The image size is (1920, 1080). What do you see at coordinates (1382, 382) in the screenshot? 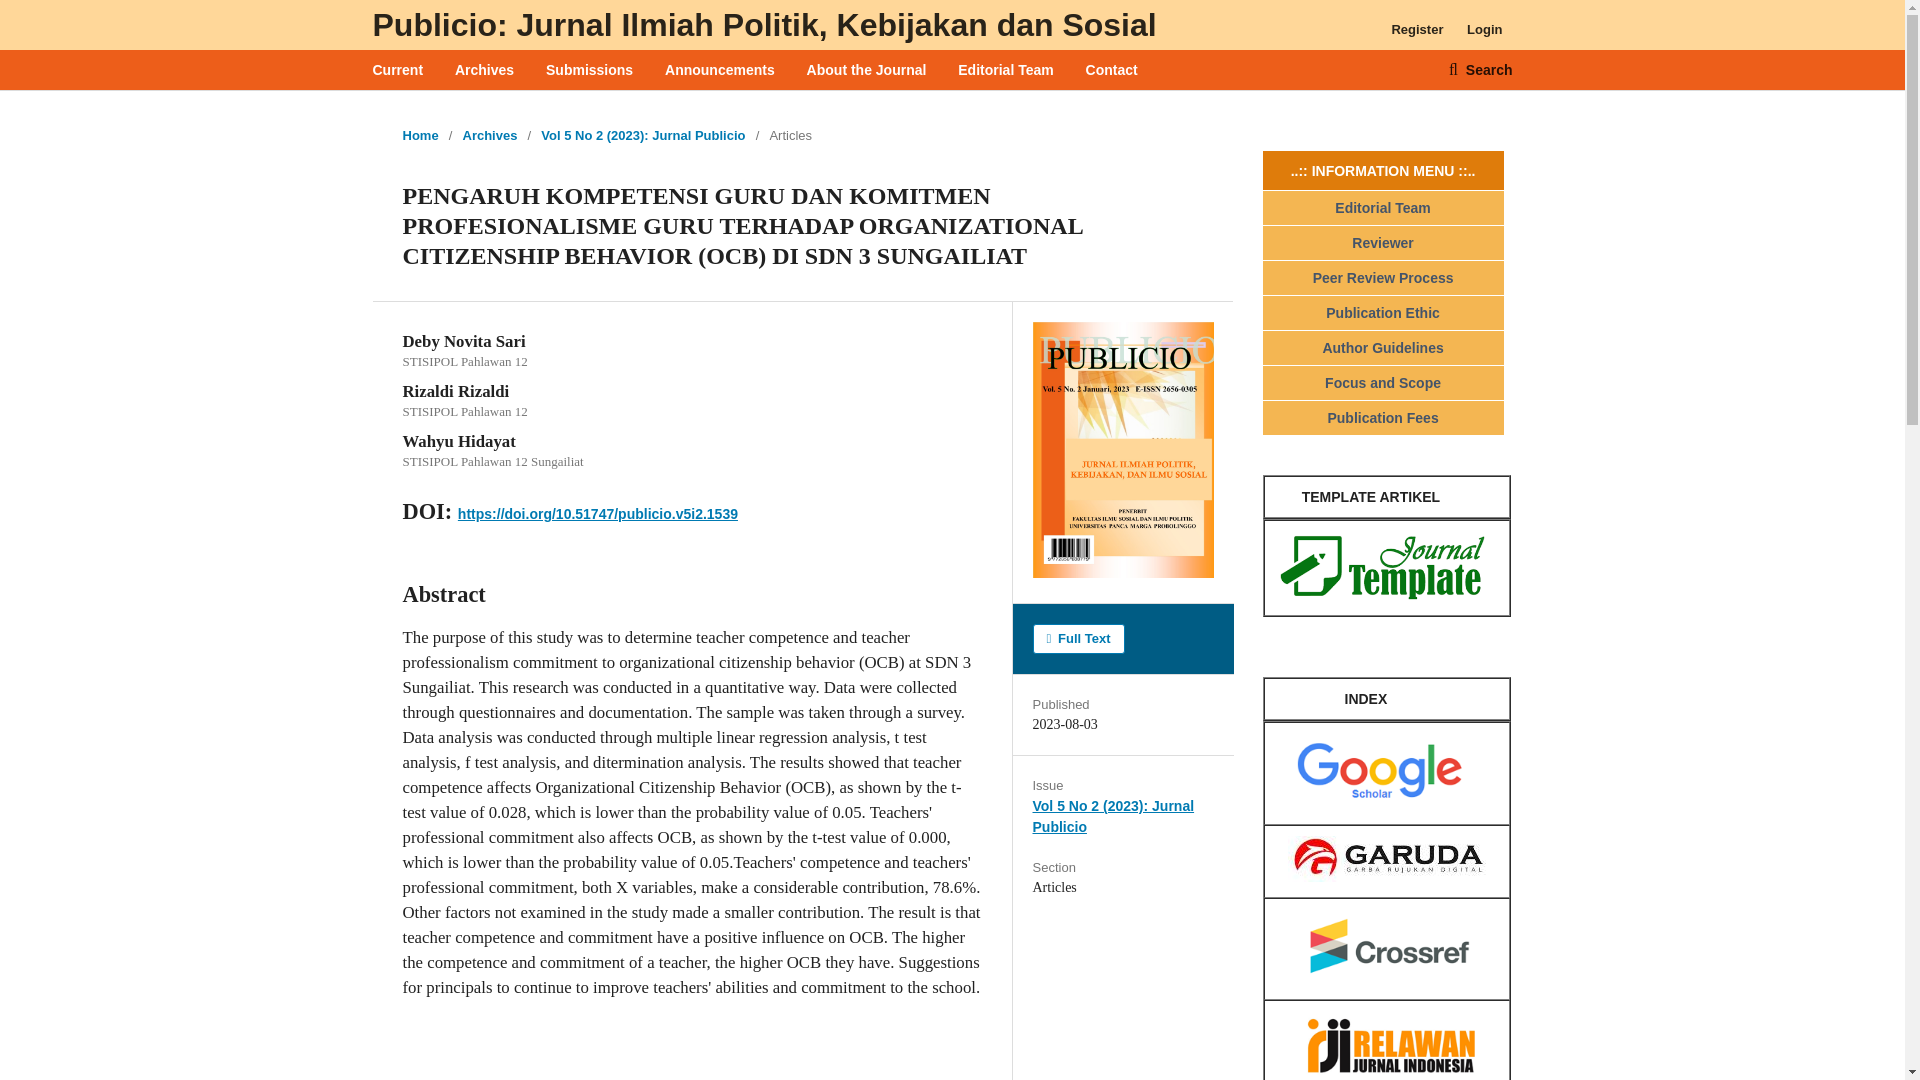
I see `Focus and Scope` at bounding box center [1382, 382].